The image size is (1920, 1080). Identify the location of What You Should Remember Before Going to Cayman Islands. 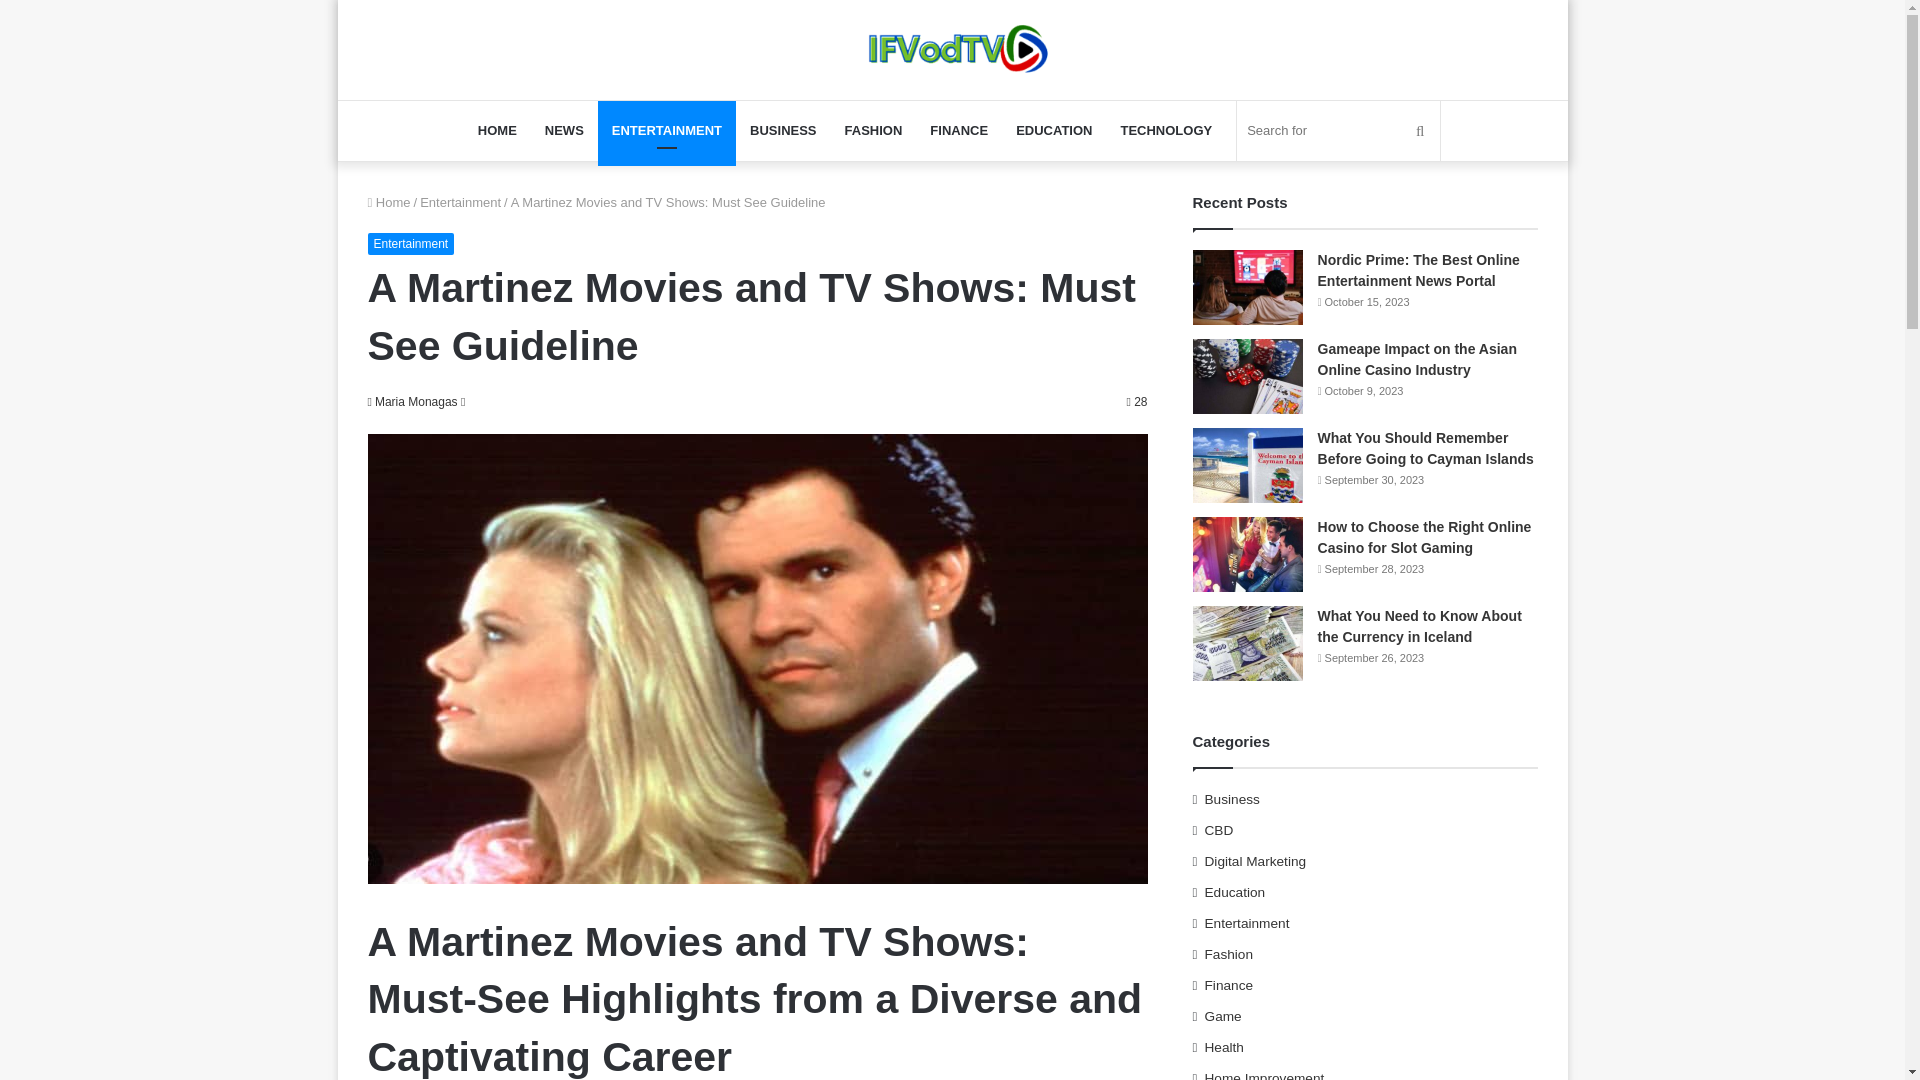
(1426, 448).